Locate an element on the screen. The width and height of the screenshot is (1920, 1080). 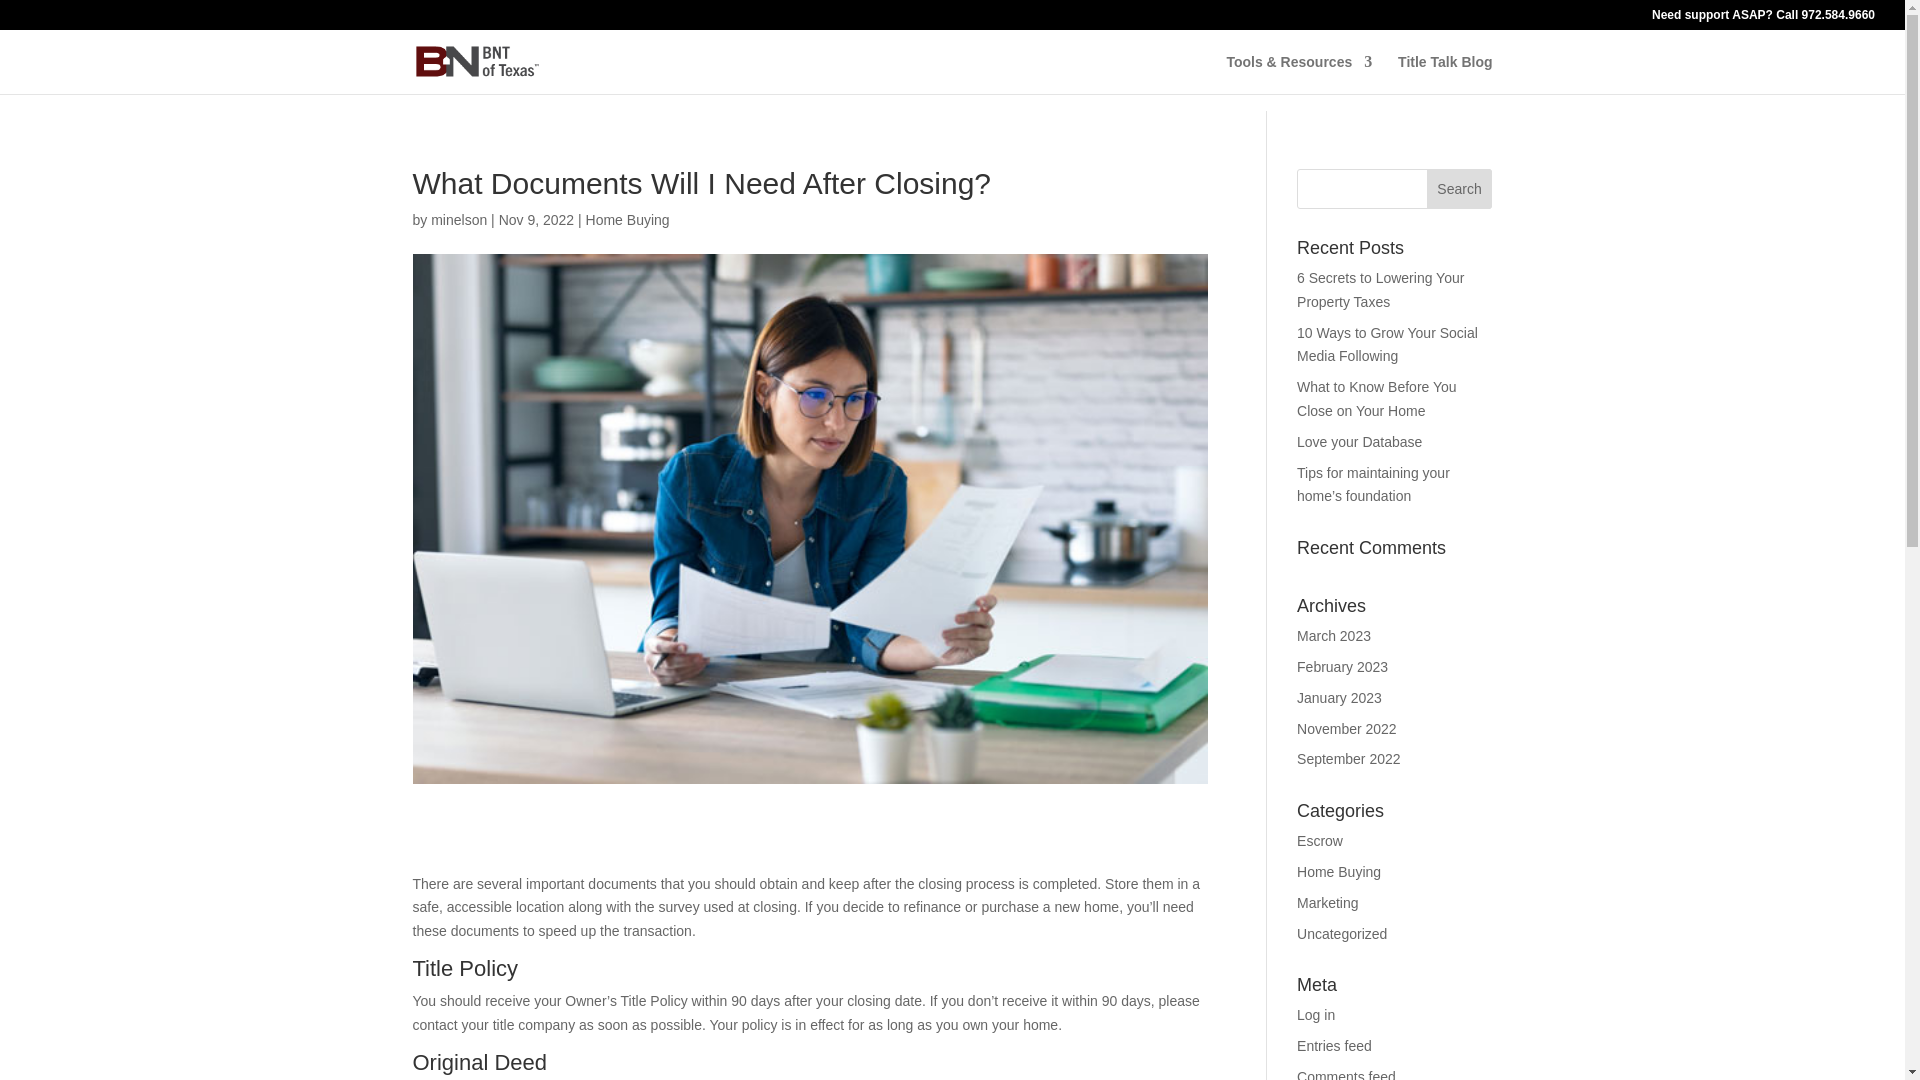
Uncategorized is located at coordinates (1342, 933).